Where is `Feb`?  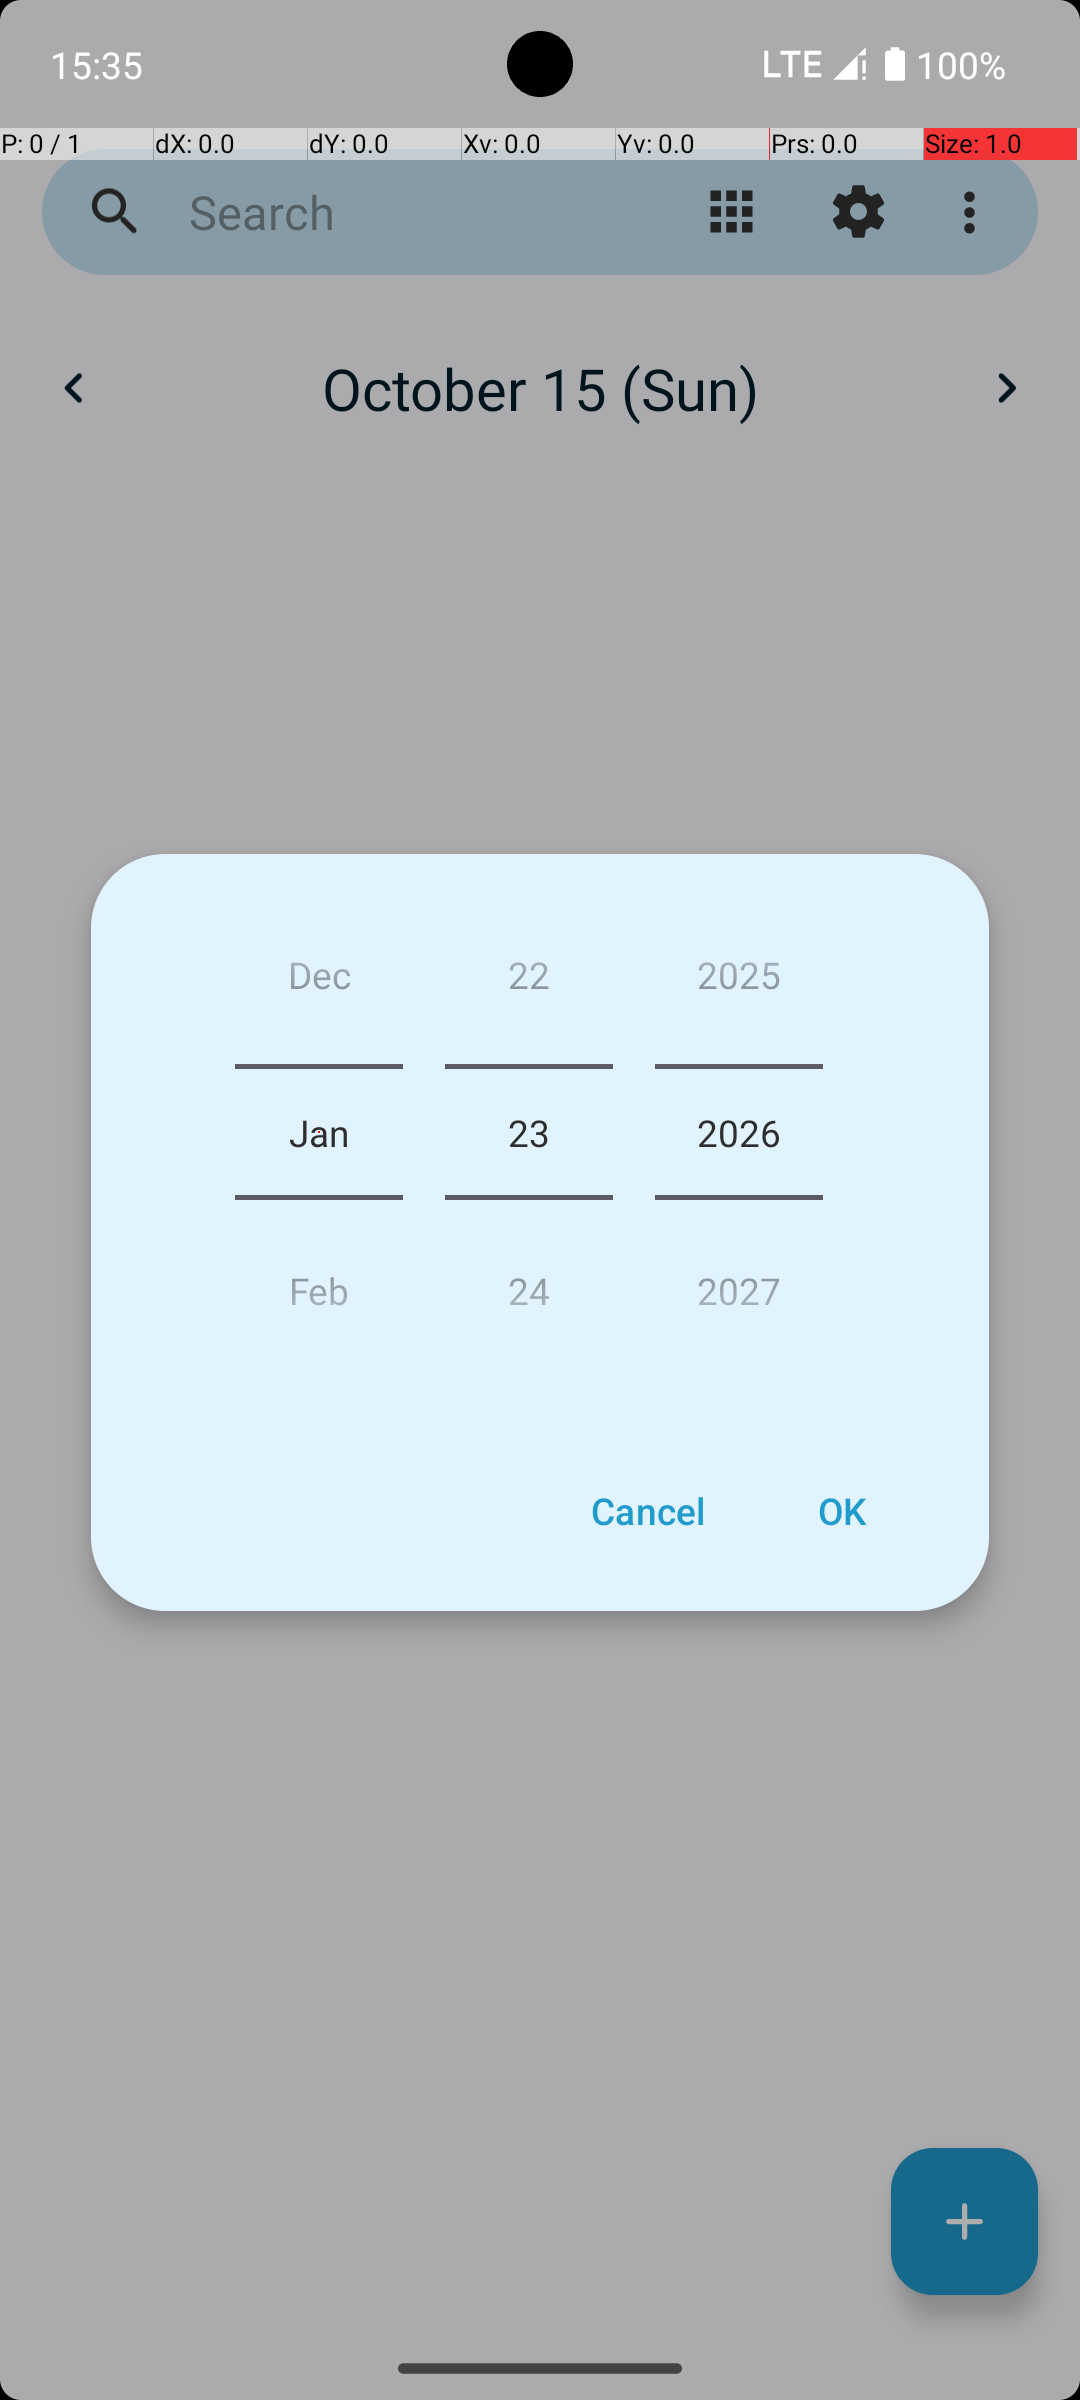
Feb is located at coordinates (319, 1282).